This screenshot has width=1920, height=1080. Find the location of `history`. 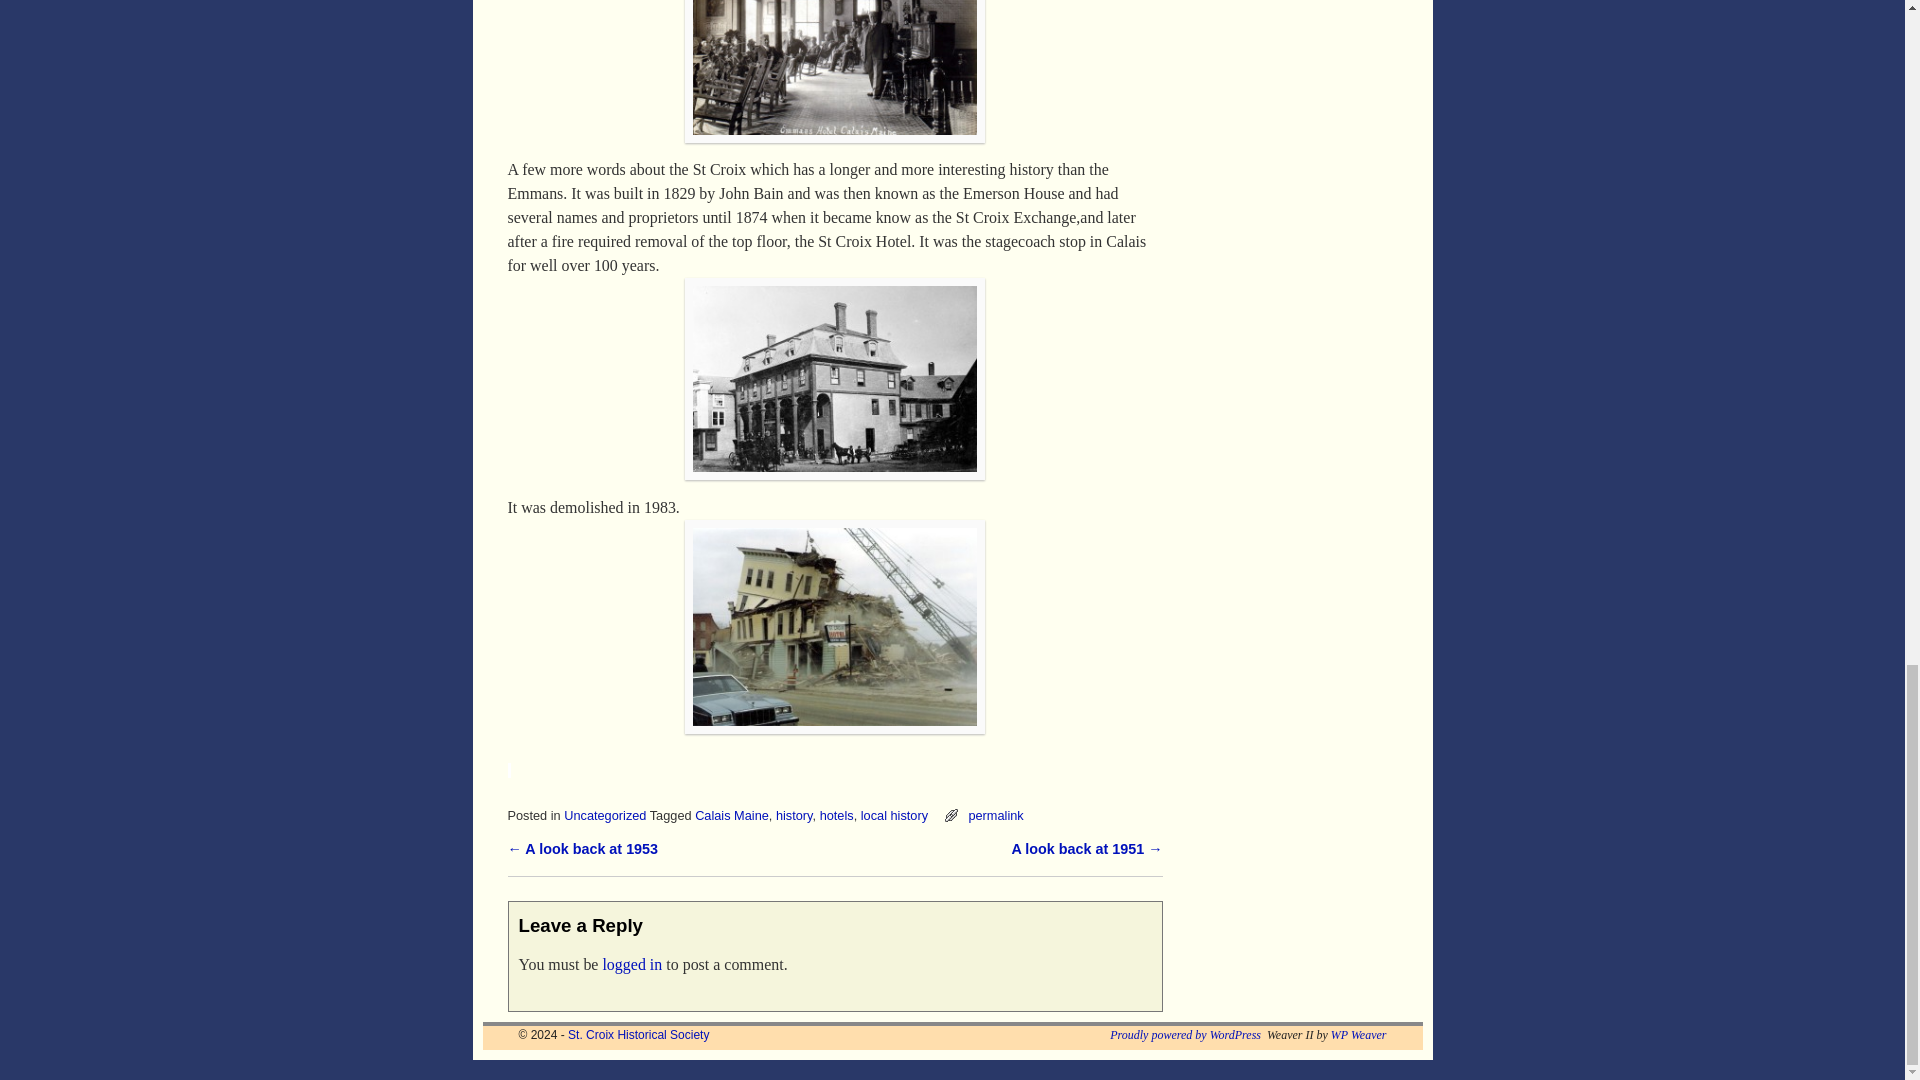

history is located at coordinates (794, 814).